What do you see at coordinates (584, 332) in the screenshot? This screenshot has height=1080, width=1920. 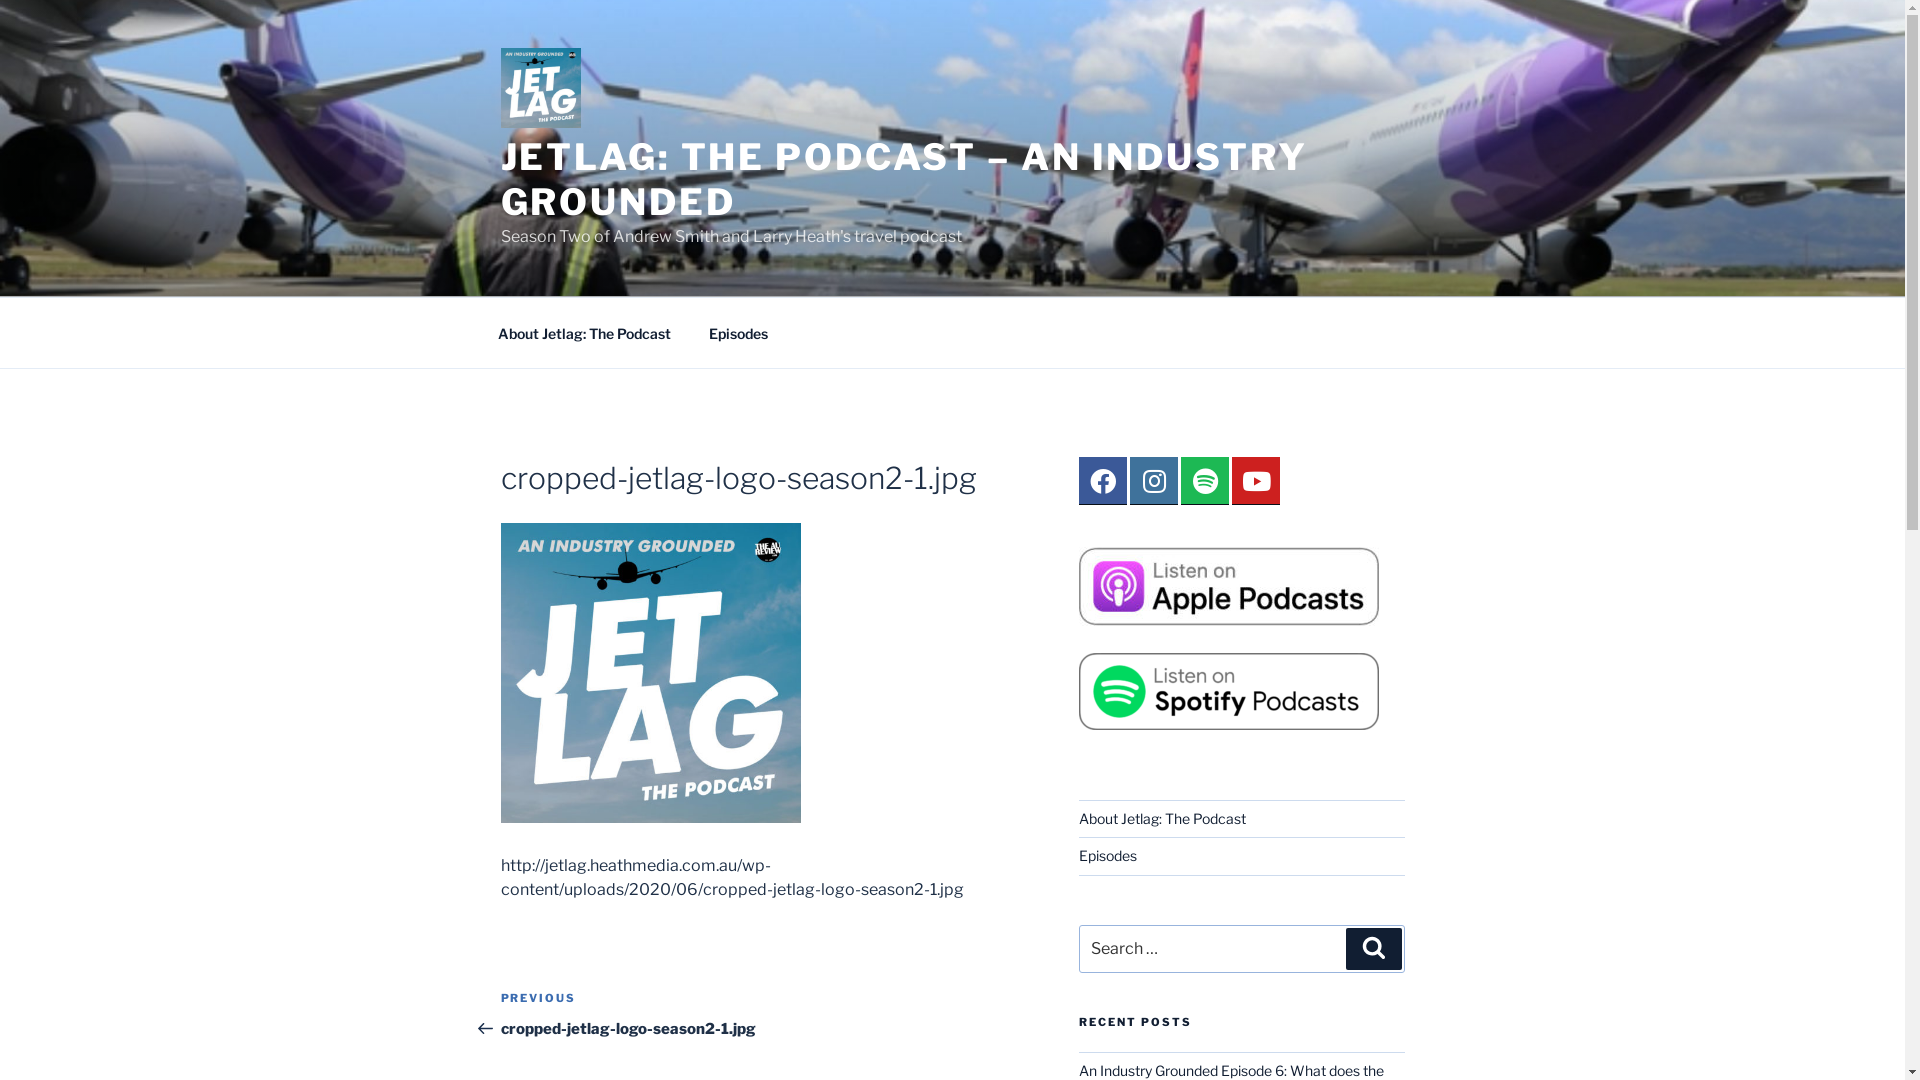 I see `About Jetlag: The Podcast` at bounding box center [584, 332].